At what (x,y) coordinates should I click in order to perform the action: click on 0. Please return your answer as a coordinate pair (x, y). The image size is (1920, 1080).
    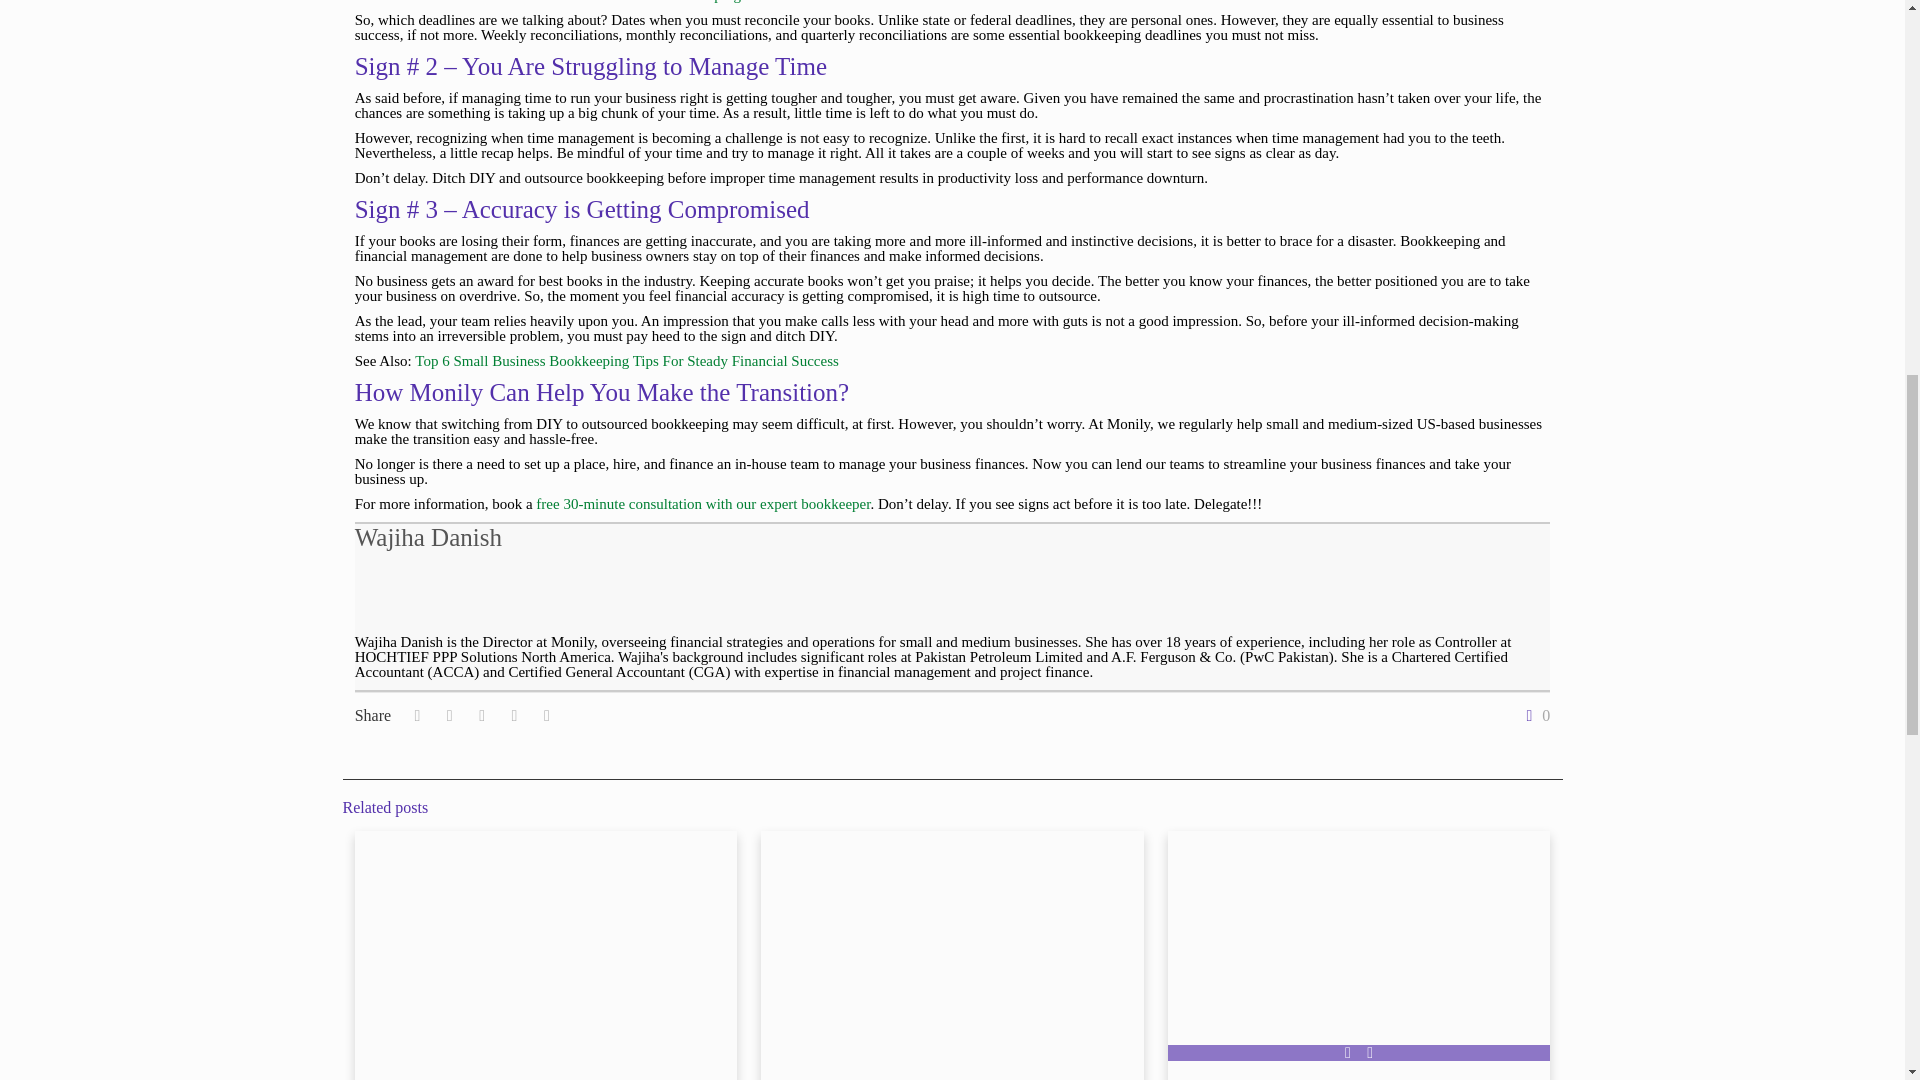
    Looking at the image, I should click on (1534, 716).